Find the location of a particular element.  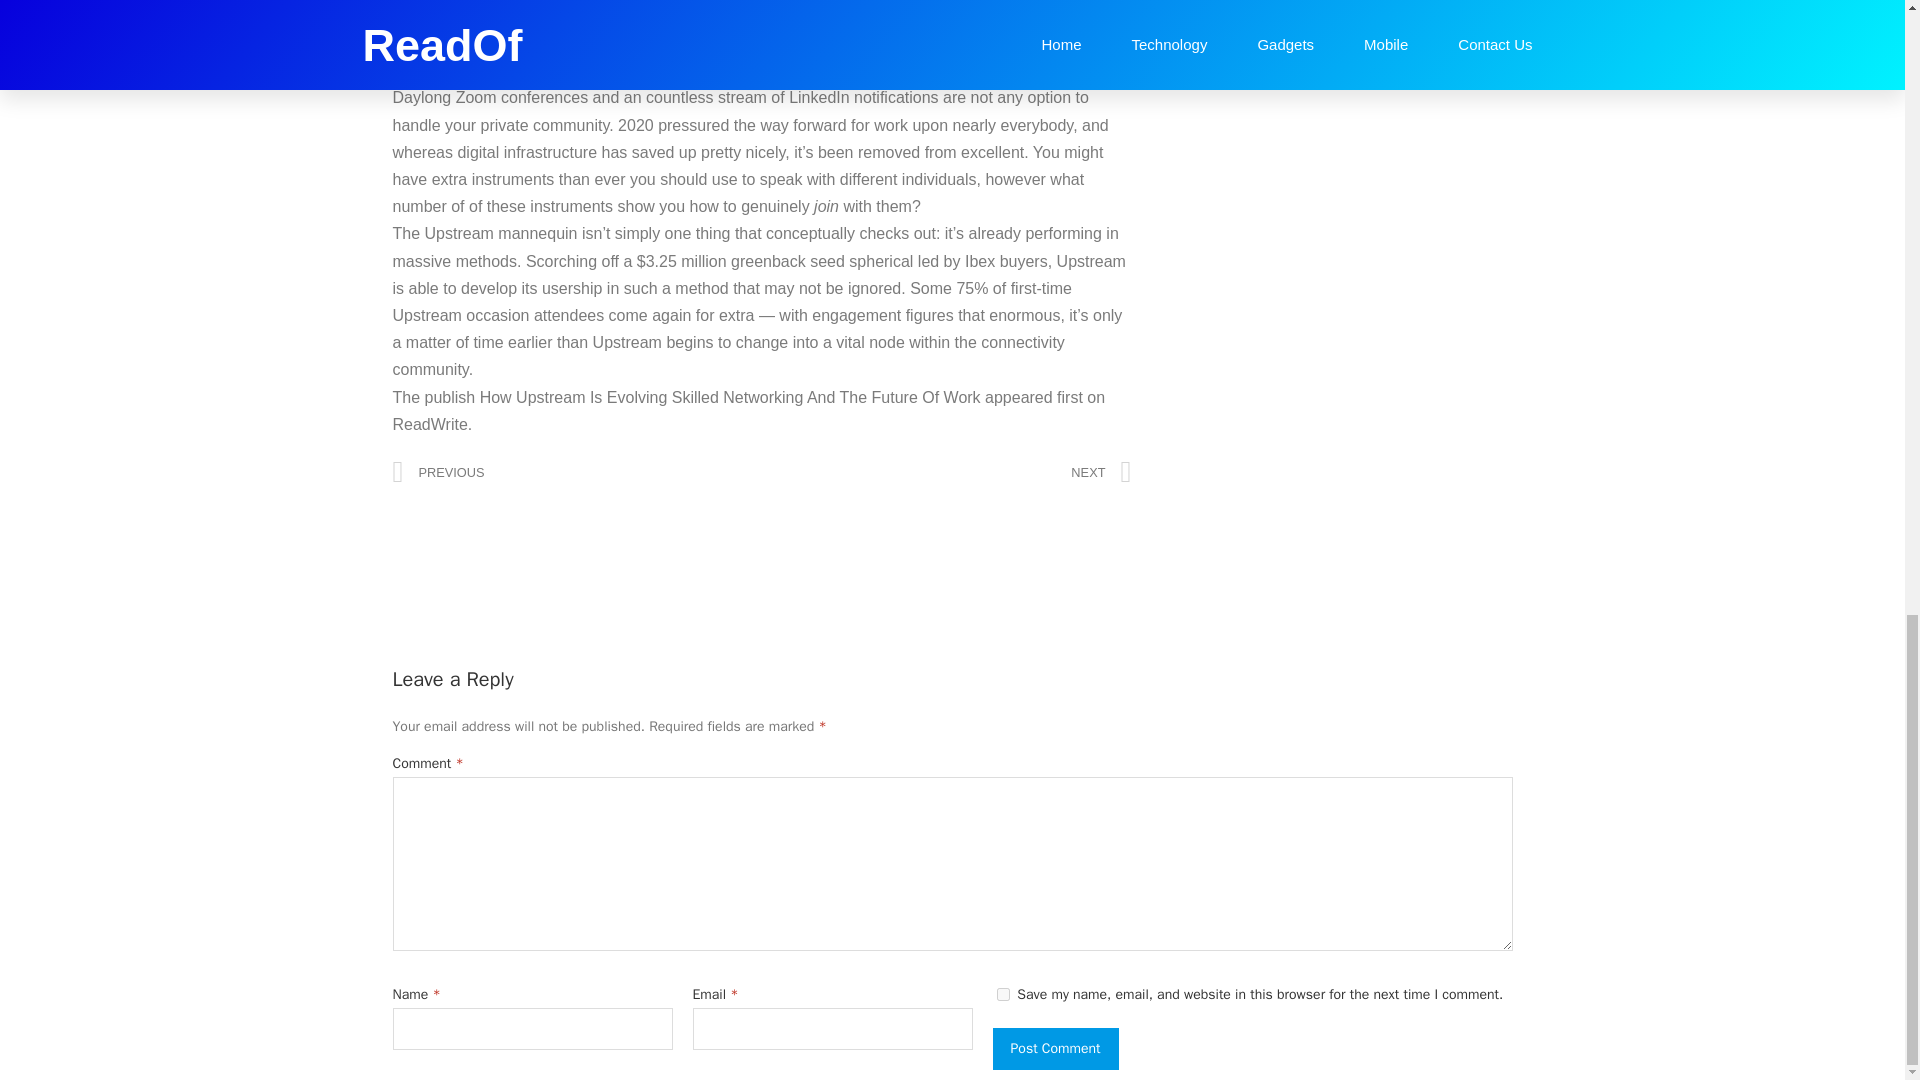

Post Comment is located at coordinates (1054, 1049).